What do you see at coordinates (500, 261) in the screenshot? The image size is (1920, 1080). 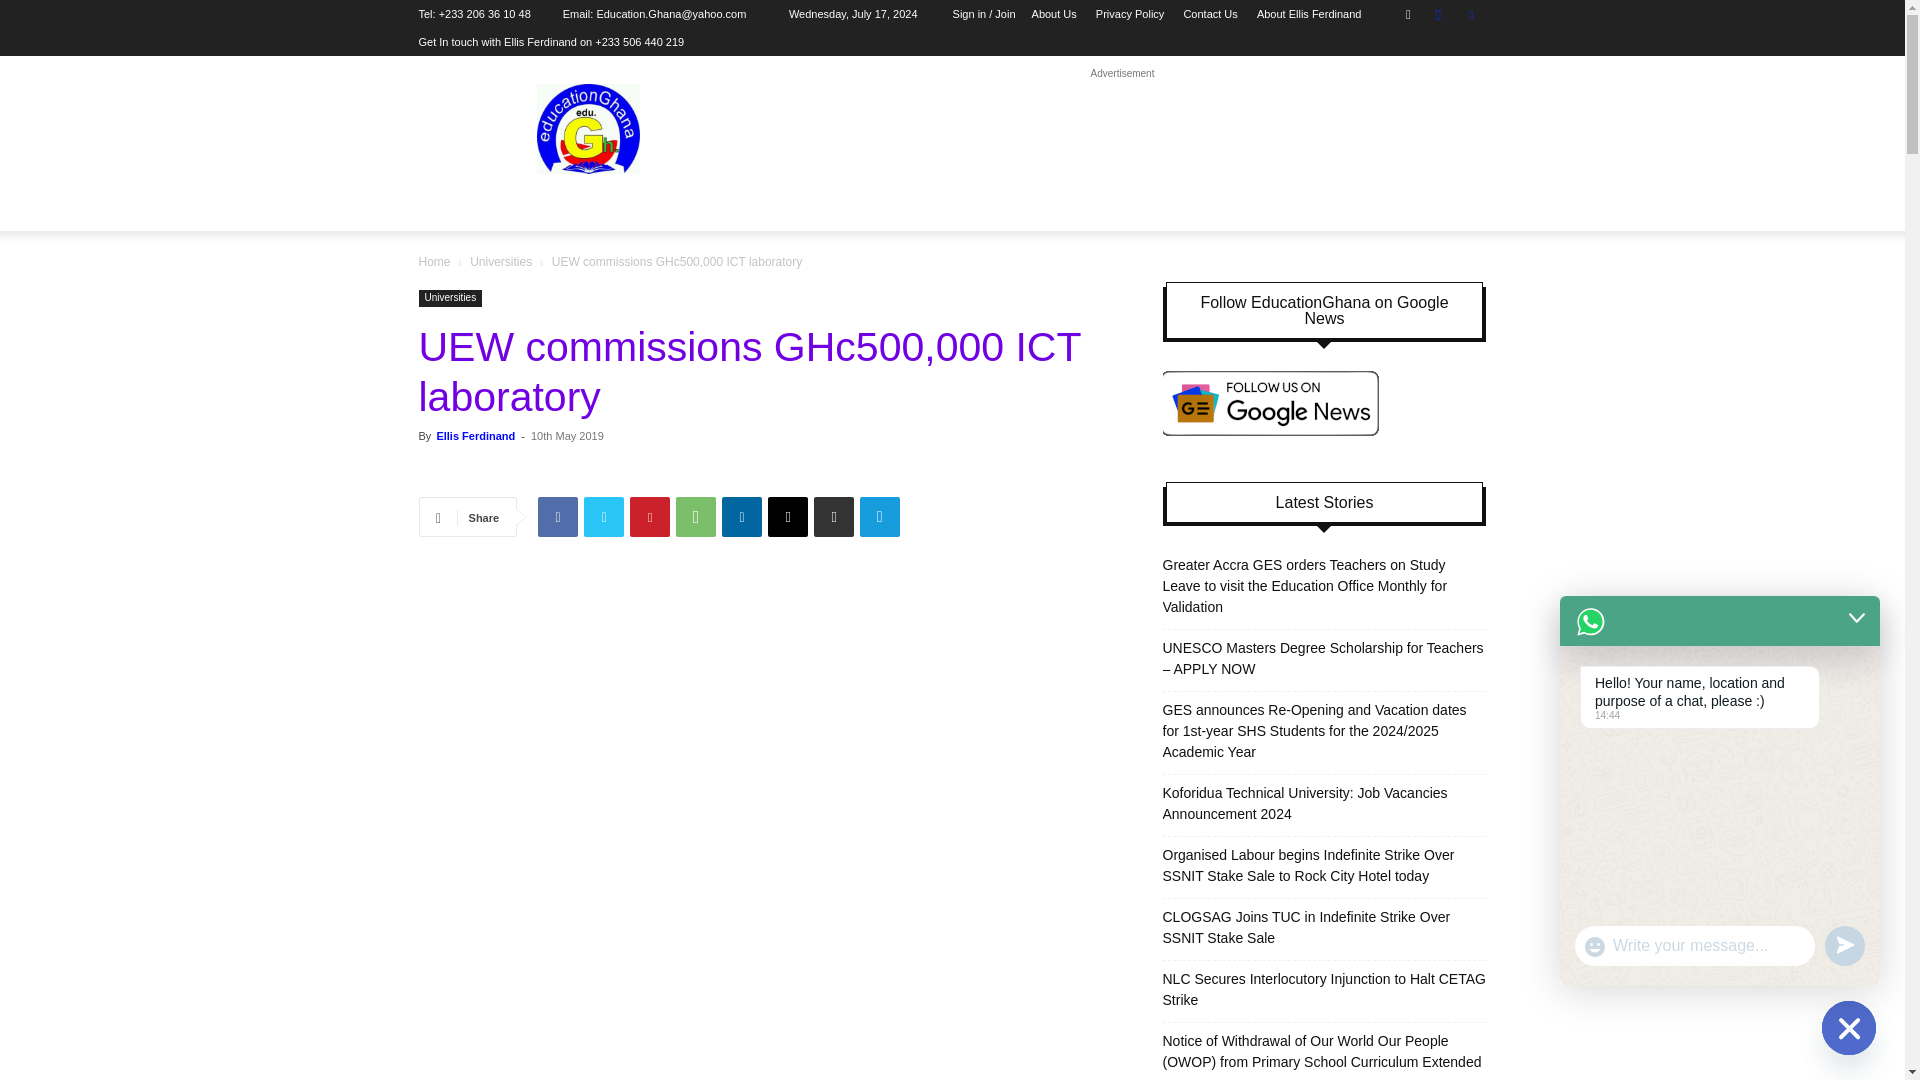 I see `View all posts in Universities` at bounding box center [500, 261].